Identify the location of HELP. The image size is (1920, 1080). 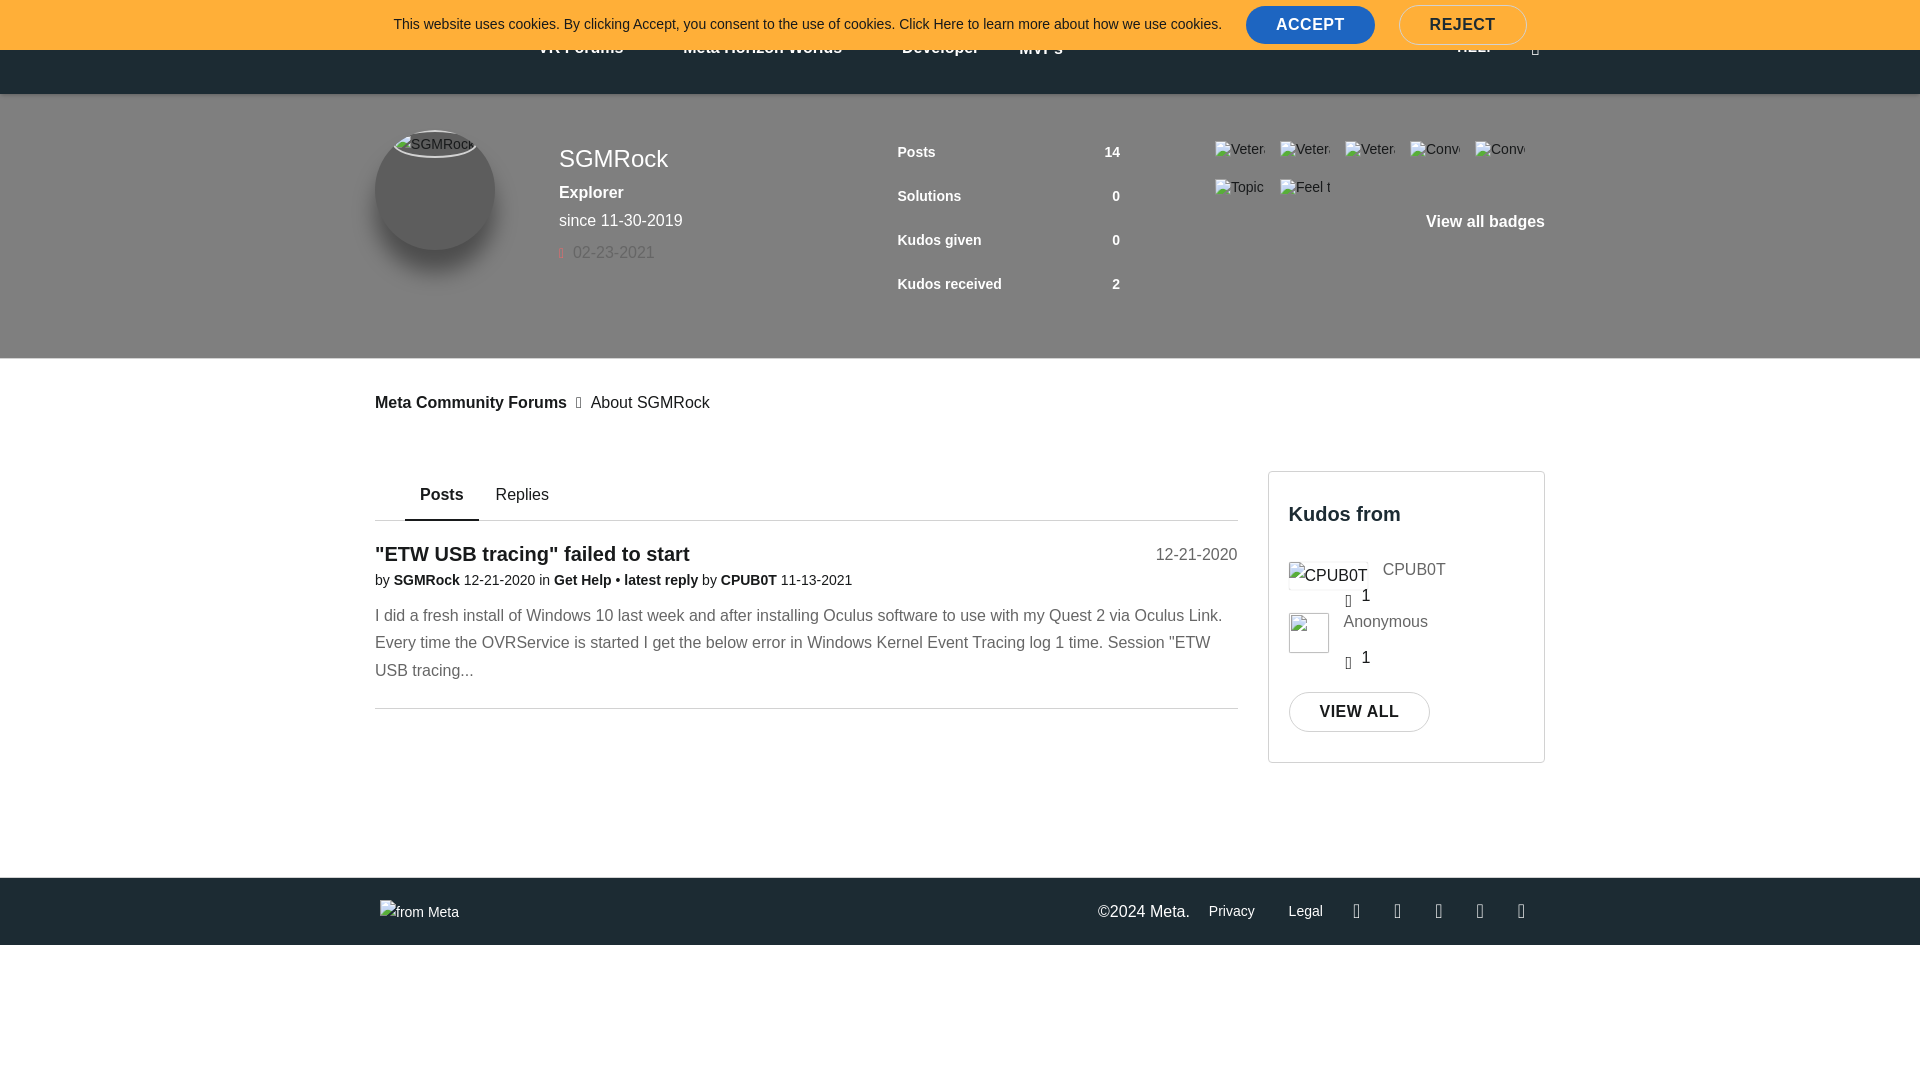
(1476, 47).